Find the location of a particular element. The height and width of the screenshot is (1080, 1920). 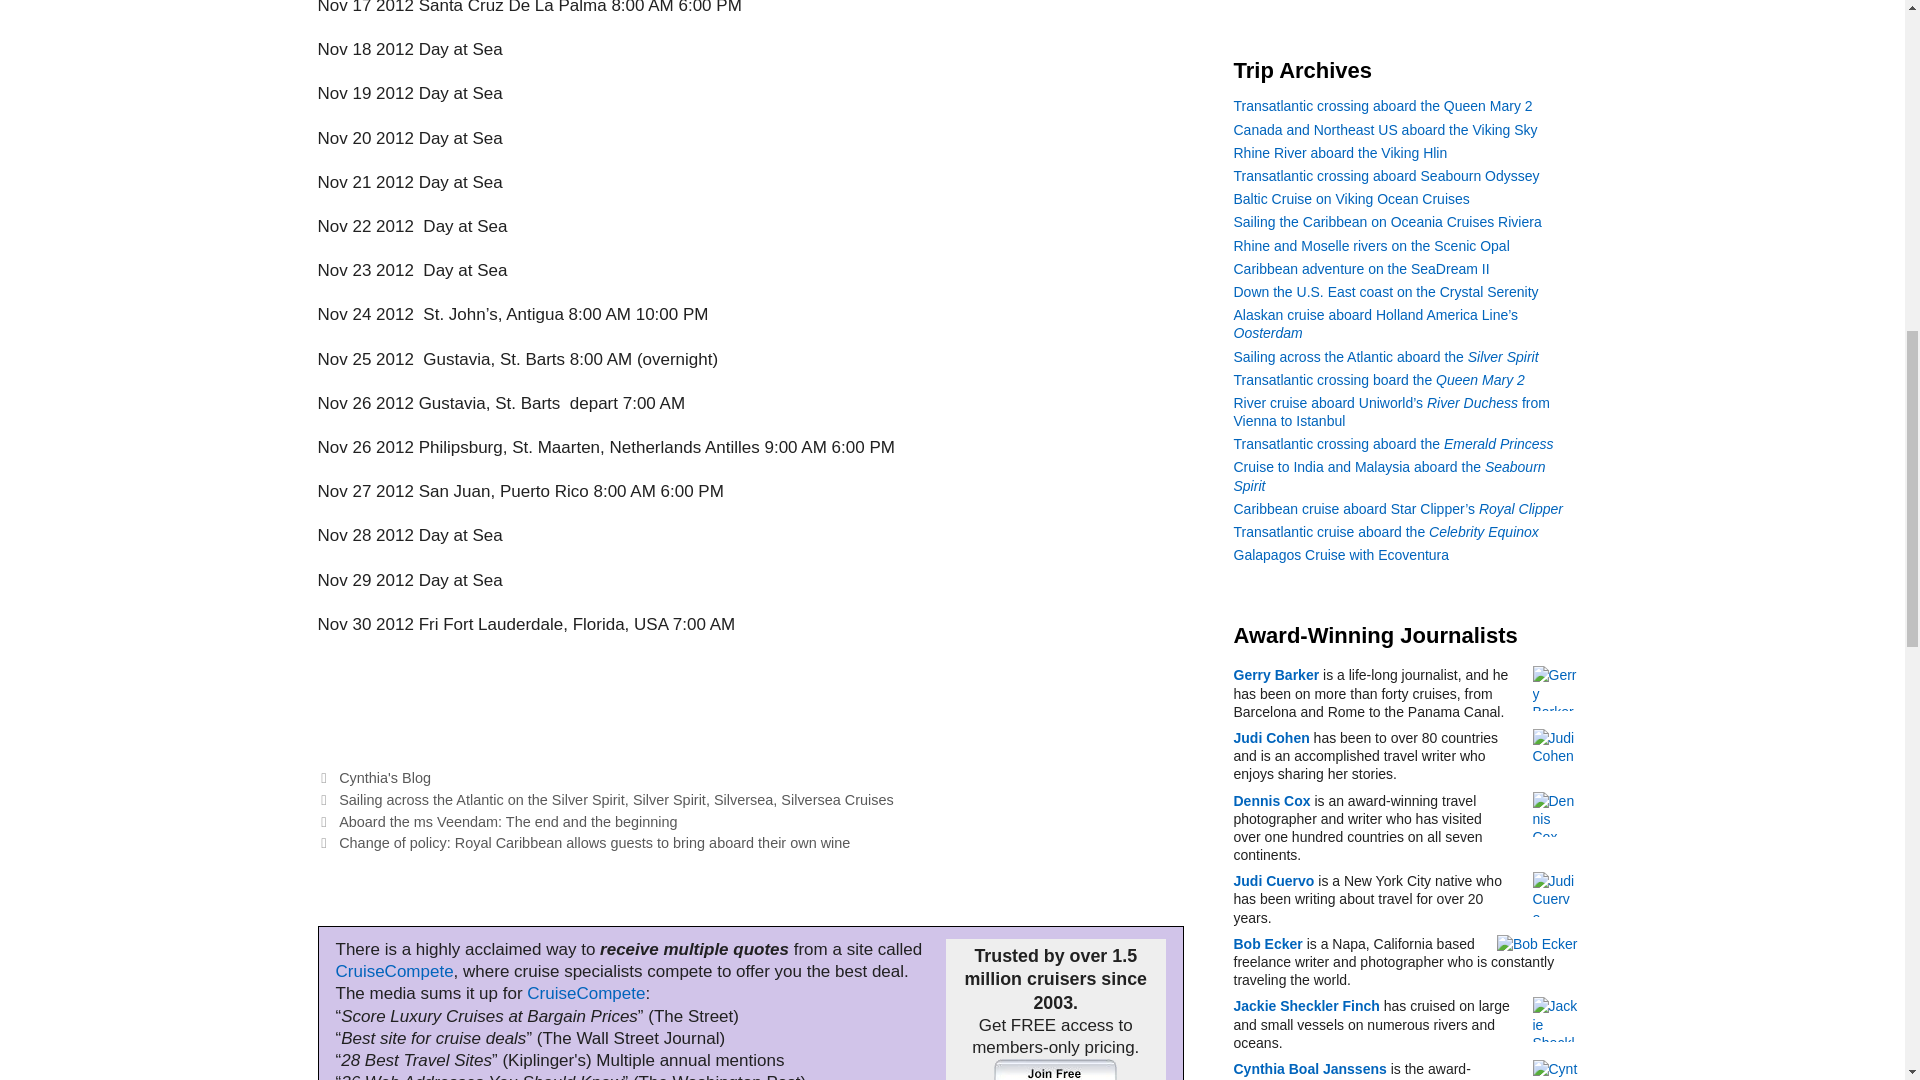

Judi Cuervo is located at coordinates (1554, 894).